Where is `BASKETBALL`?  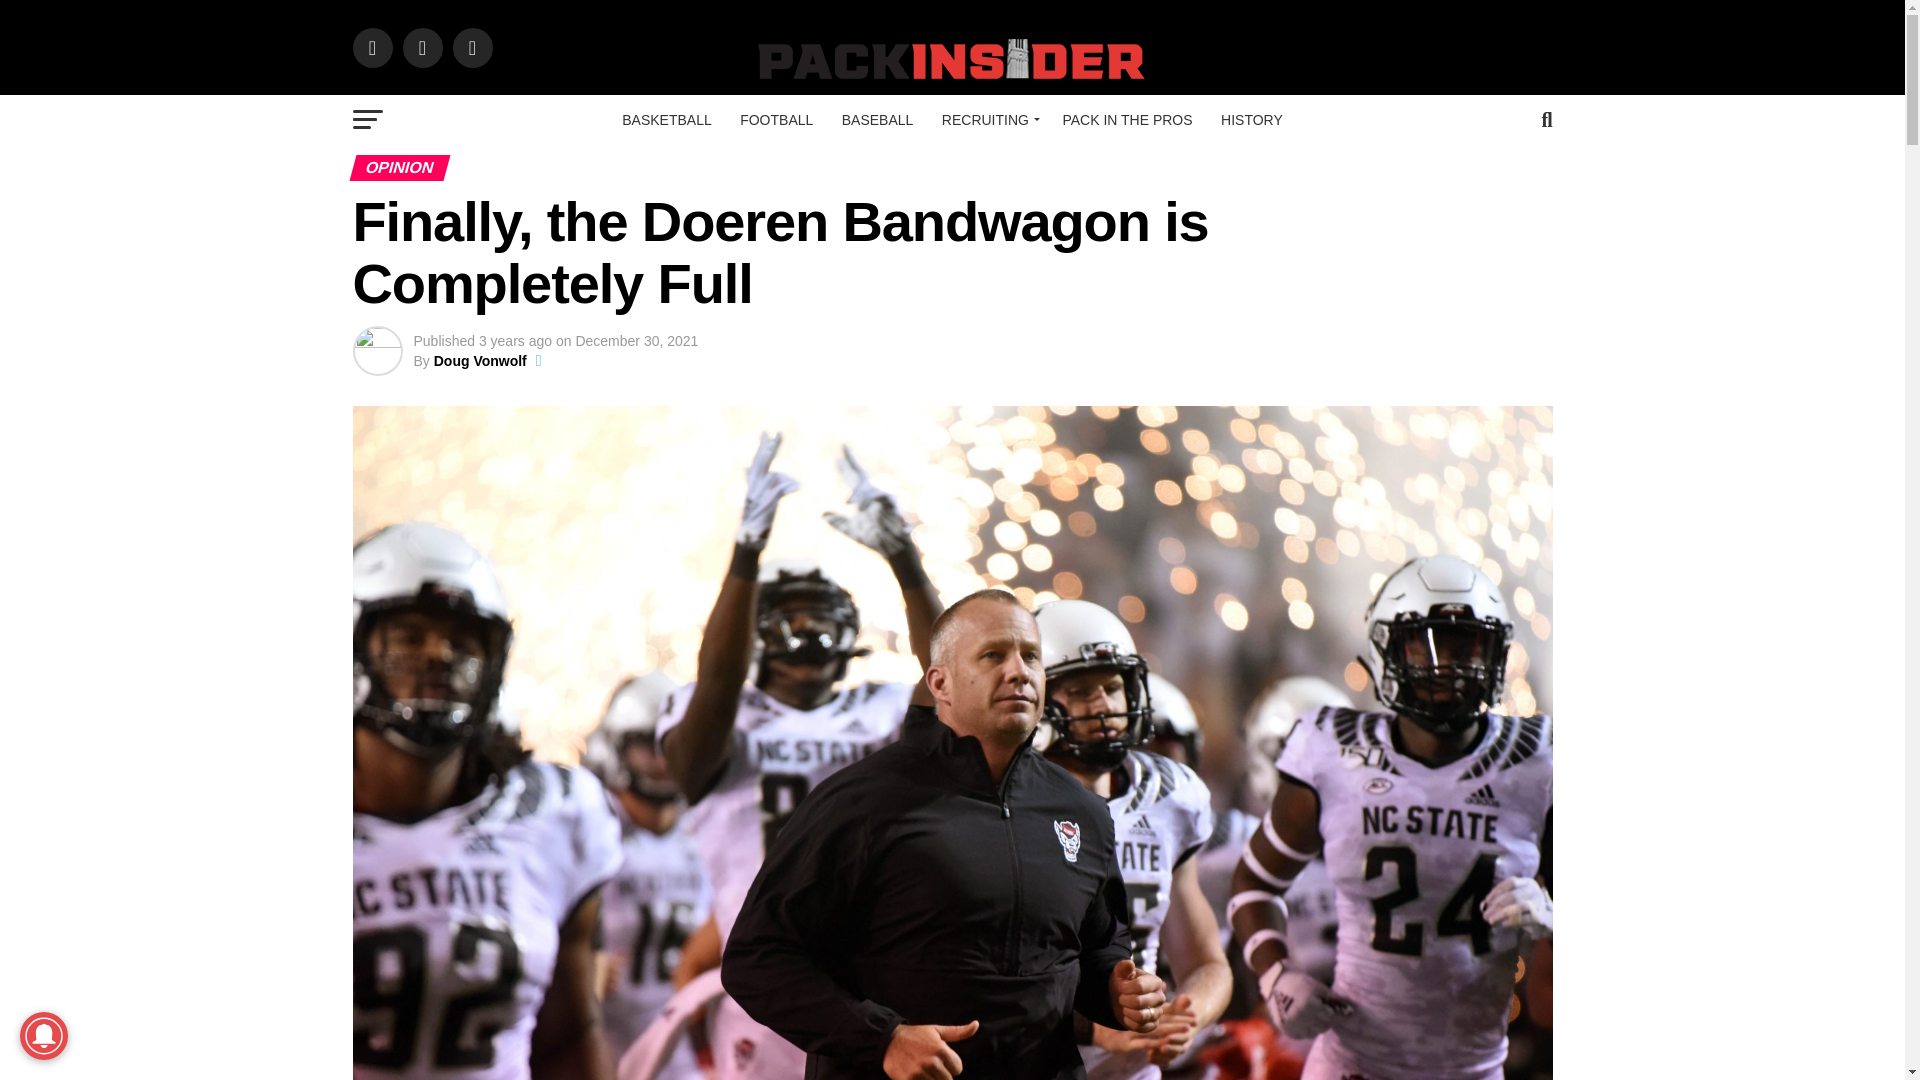 BASKETBALL is located at coordinates (666, 120).